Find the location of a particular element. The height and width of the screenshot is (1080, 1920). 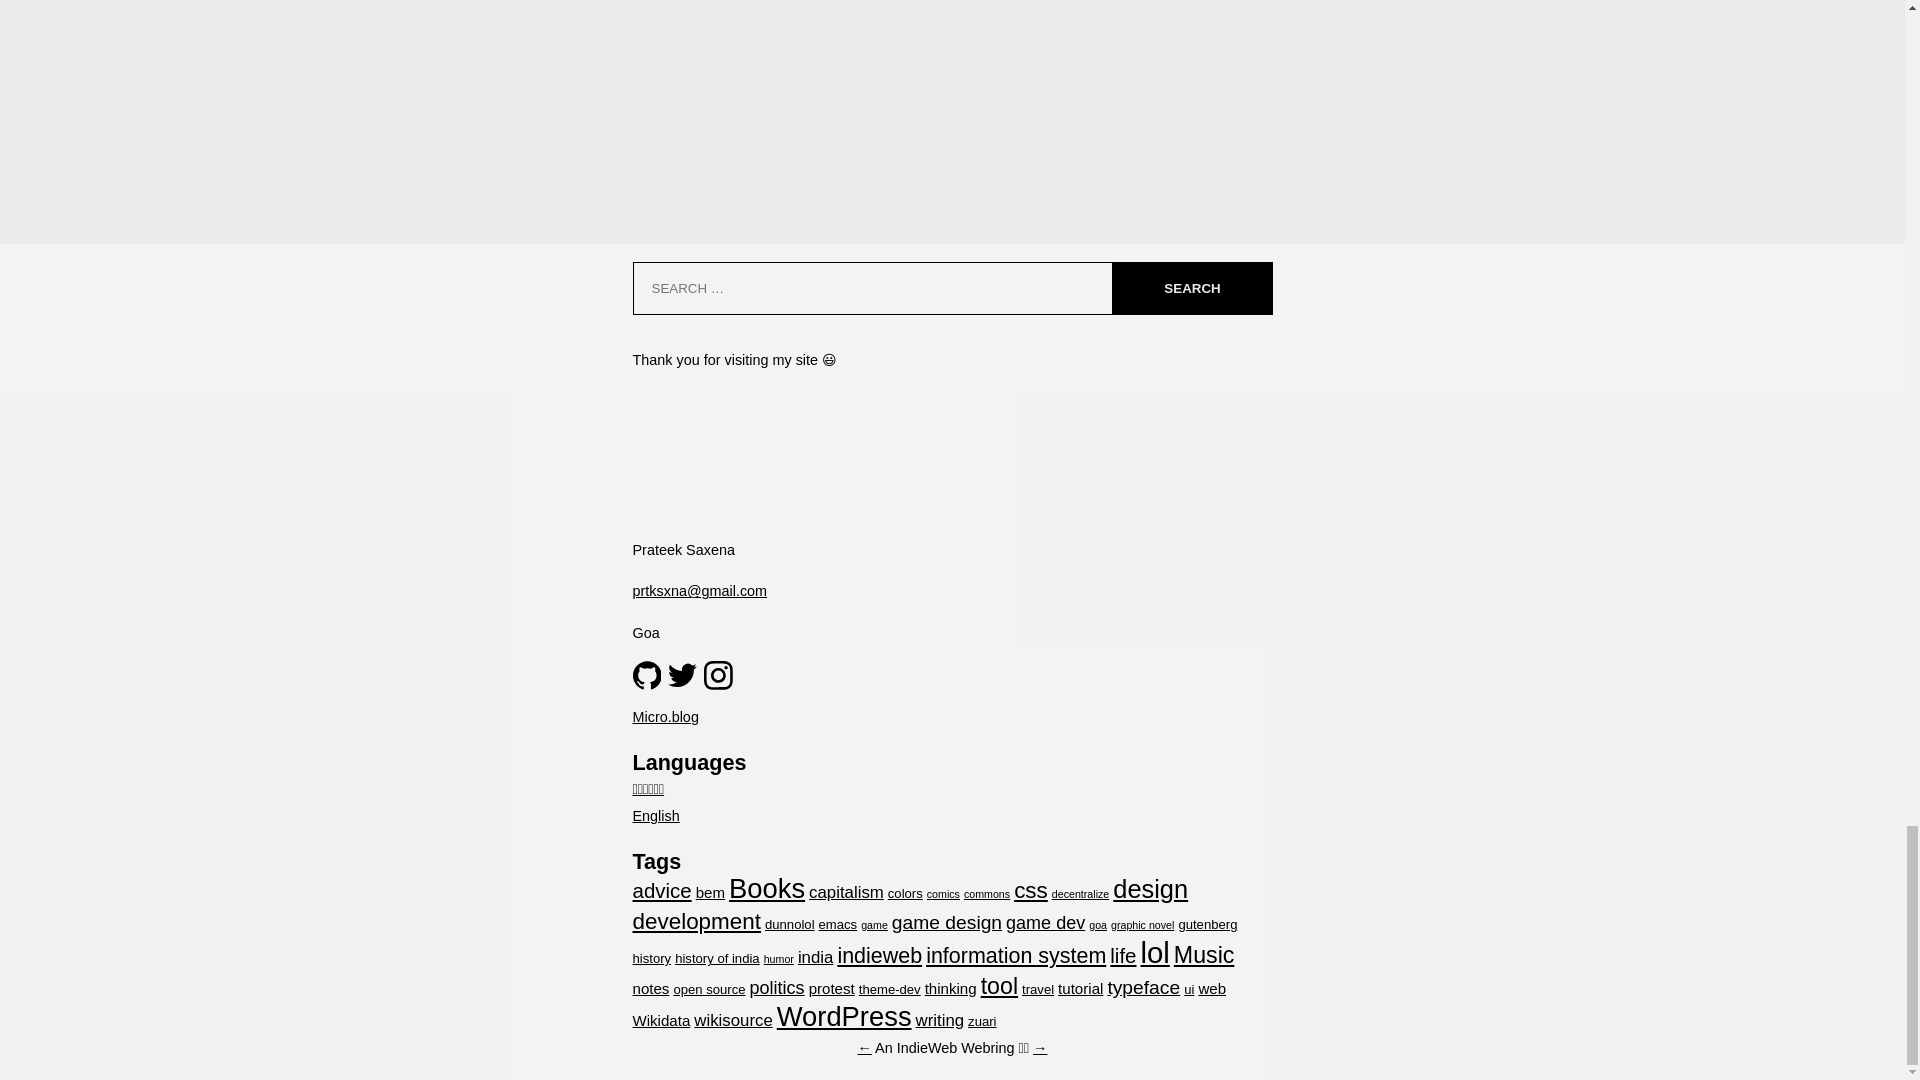

GitHub is located at coordinates (646, 675).